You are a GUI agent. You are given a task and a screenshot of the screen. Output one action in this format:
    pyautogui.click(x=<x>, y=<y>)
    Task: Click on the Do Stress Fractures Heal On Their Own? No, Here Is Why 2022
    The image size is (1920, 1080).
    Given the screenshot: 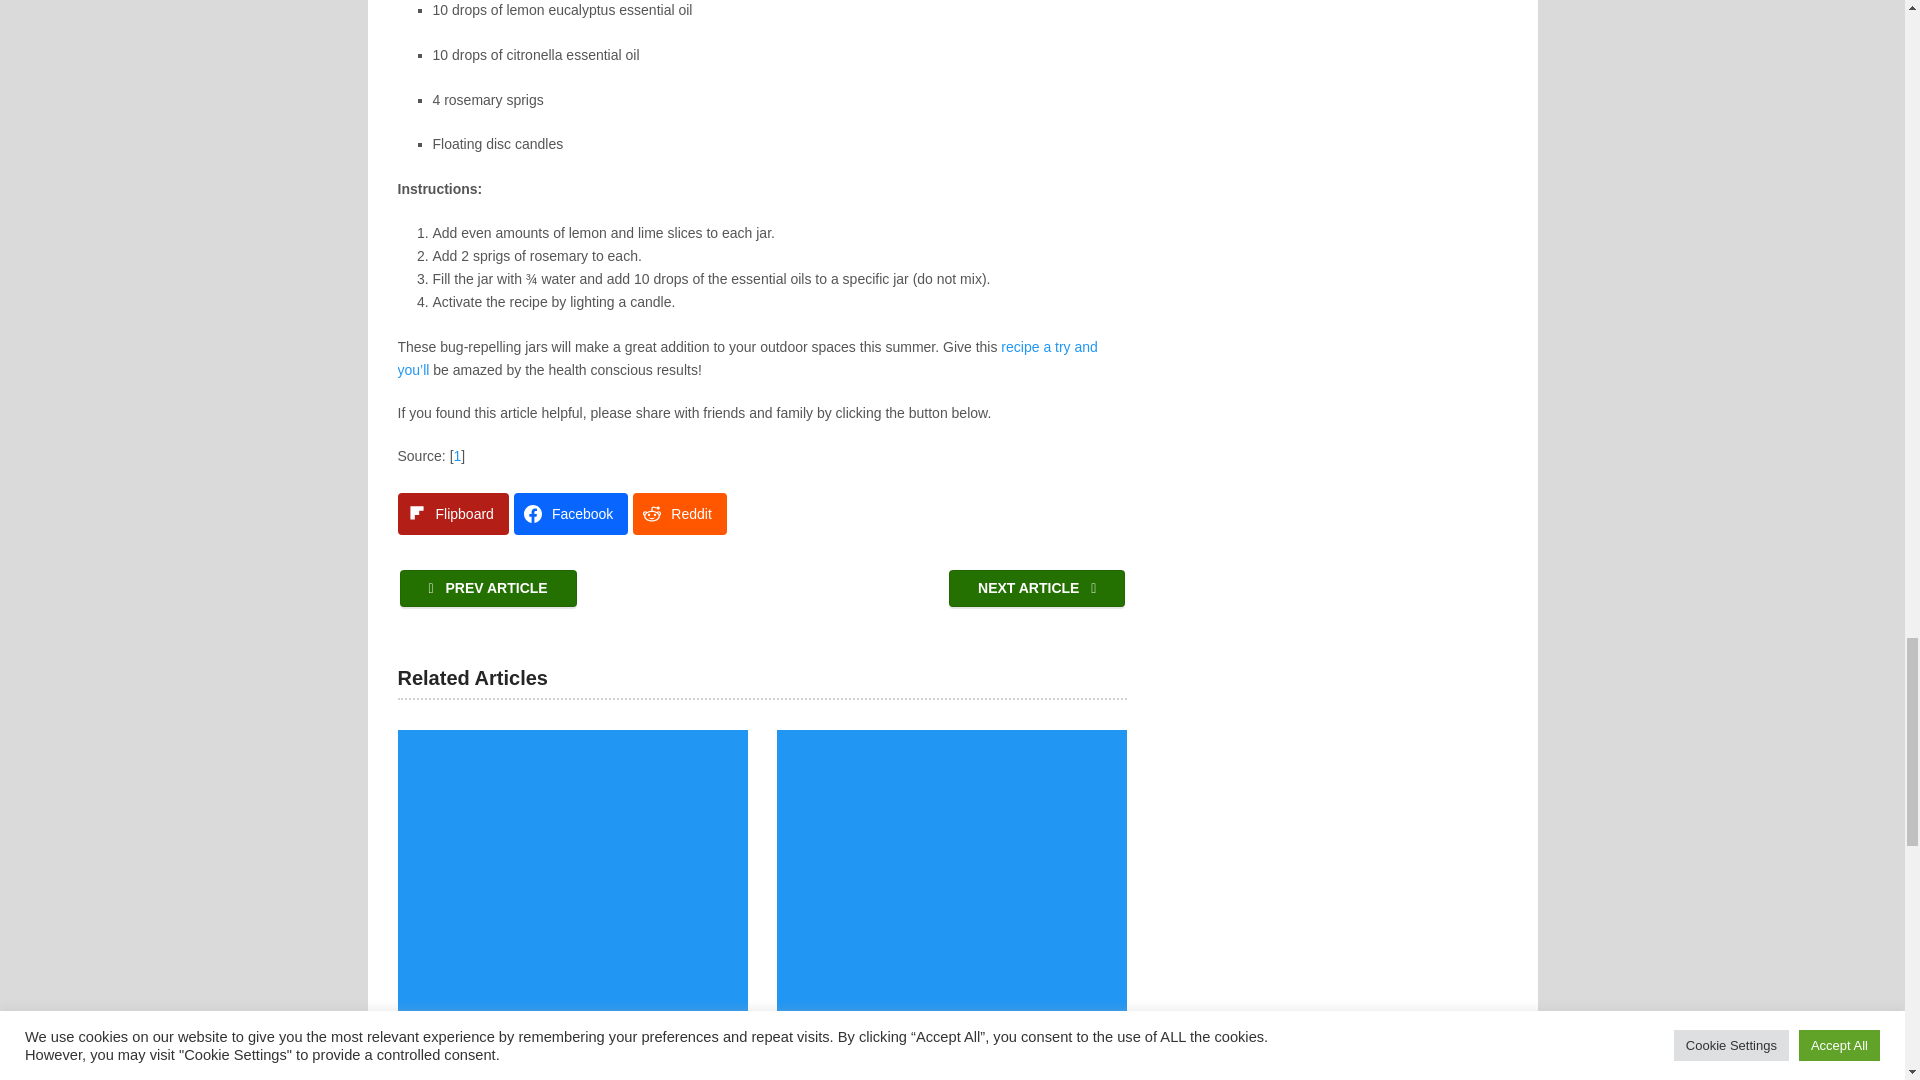 What is the action you would take?
    pyautogui.click(x=952, y=905)
    